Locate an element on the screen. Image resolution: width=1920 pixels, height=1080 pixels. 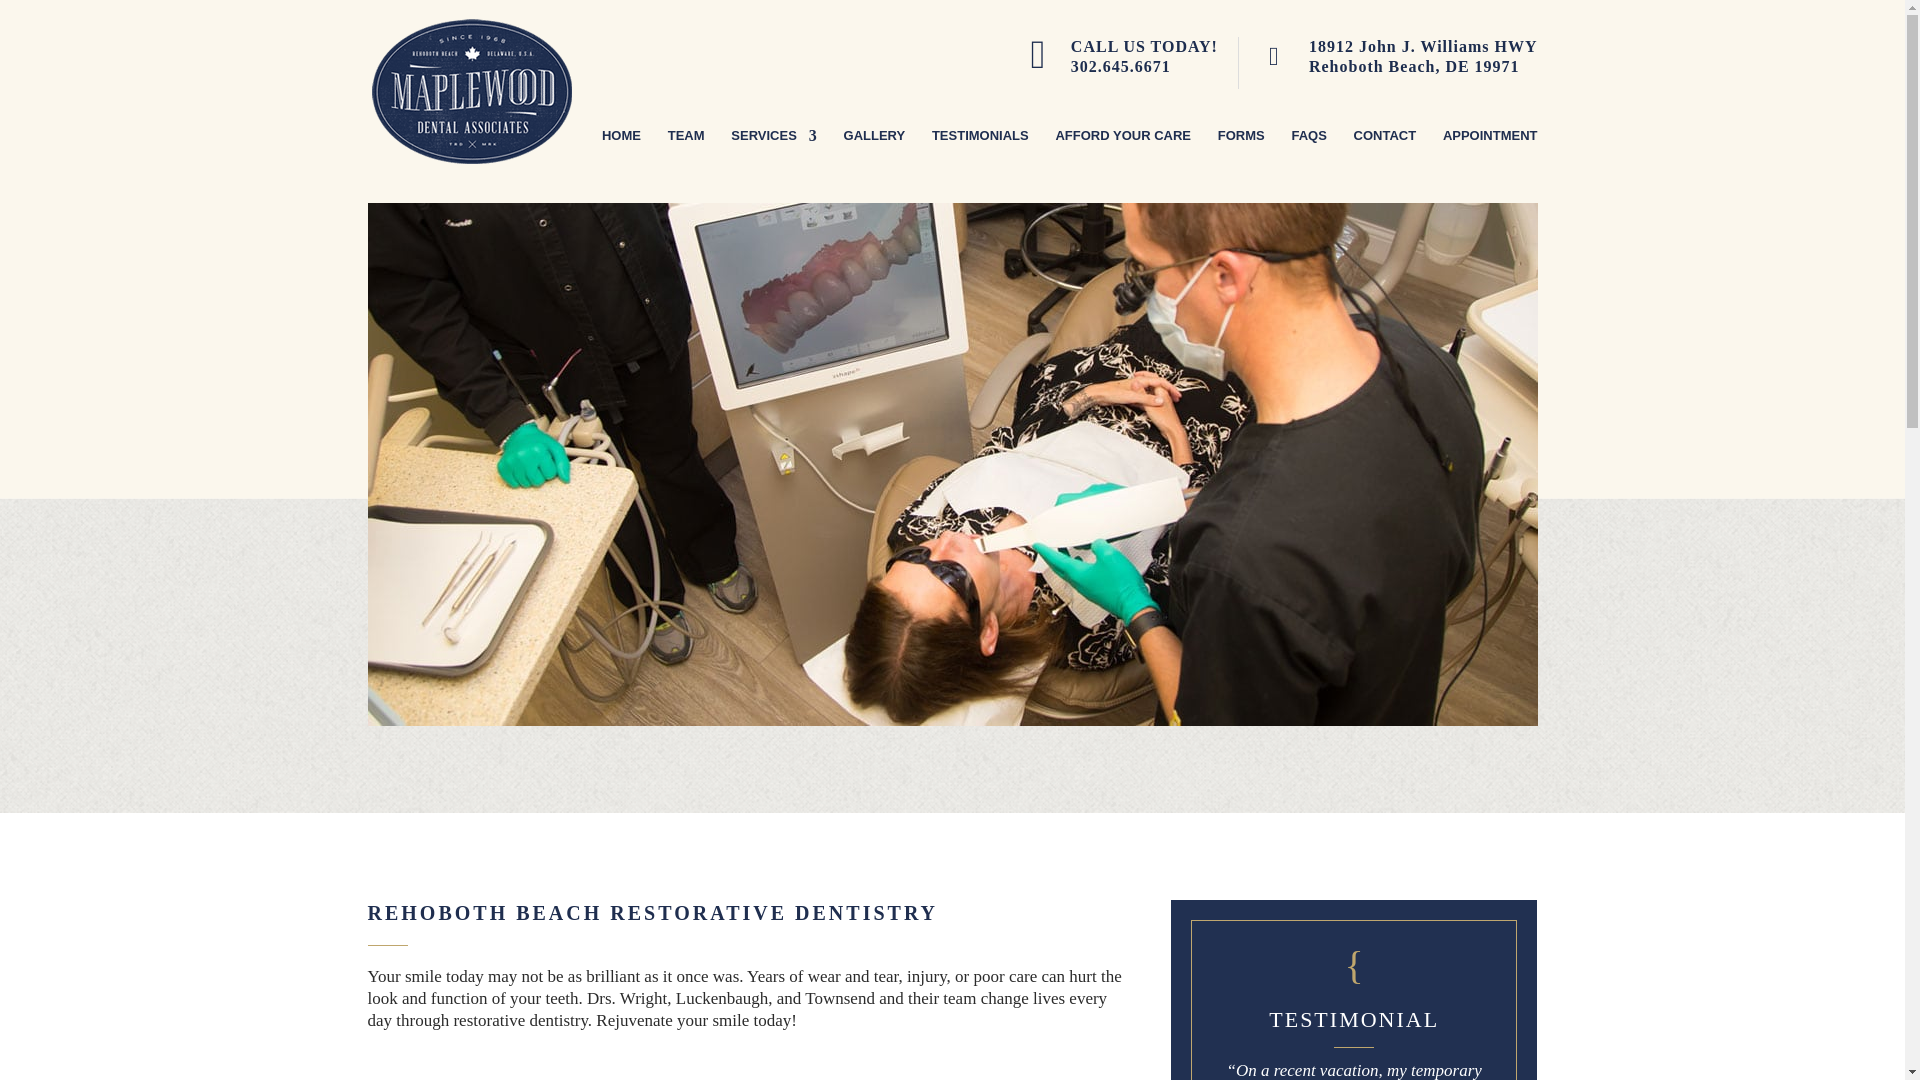
TEAM is located at coordinates (1144, 62).